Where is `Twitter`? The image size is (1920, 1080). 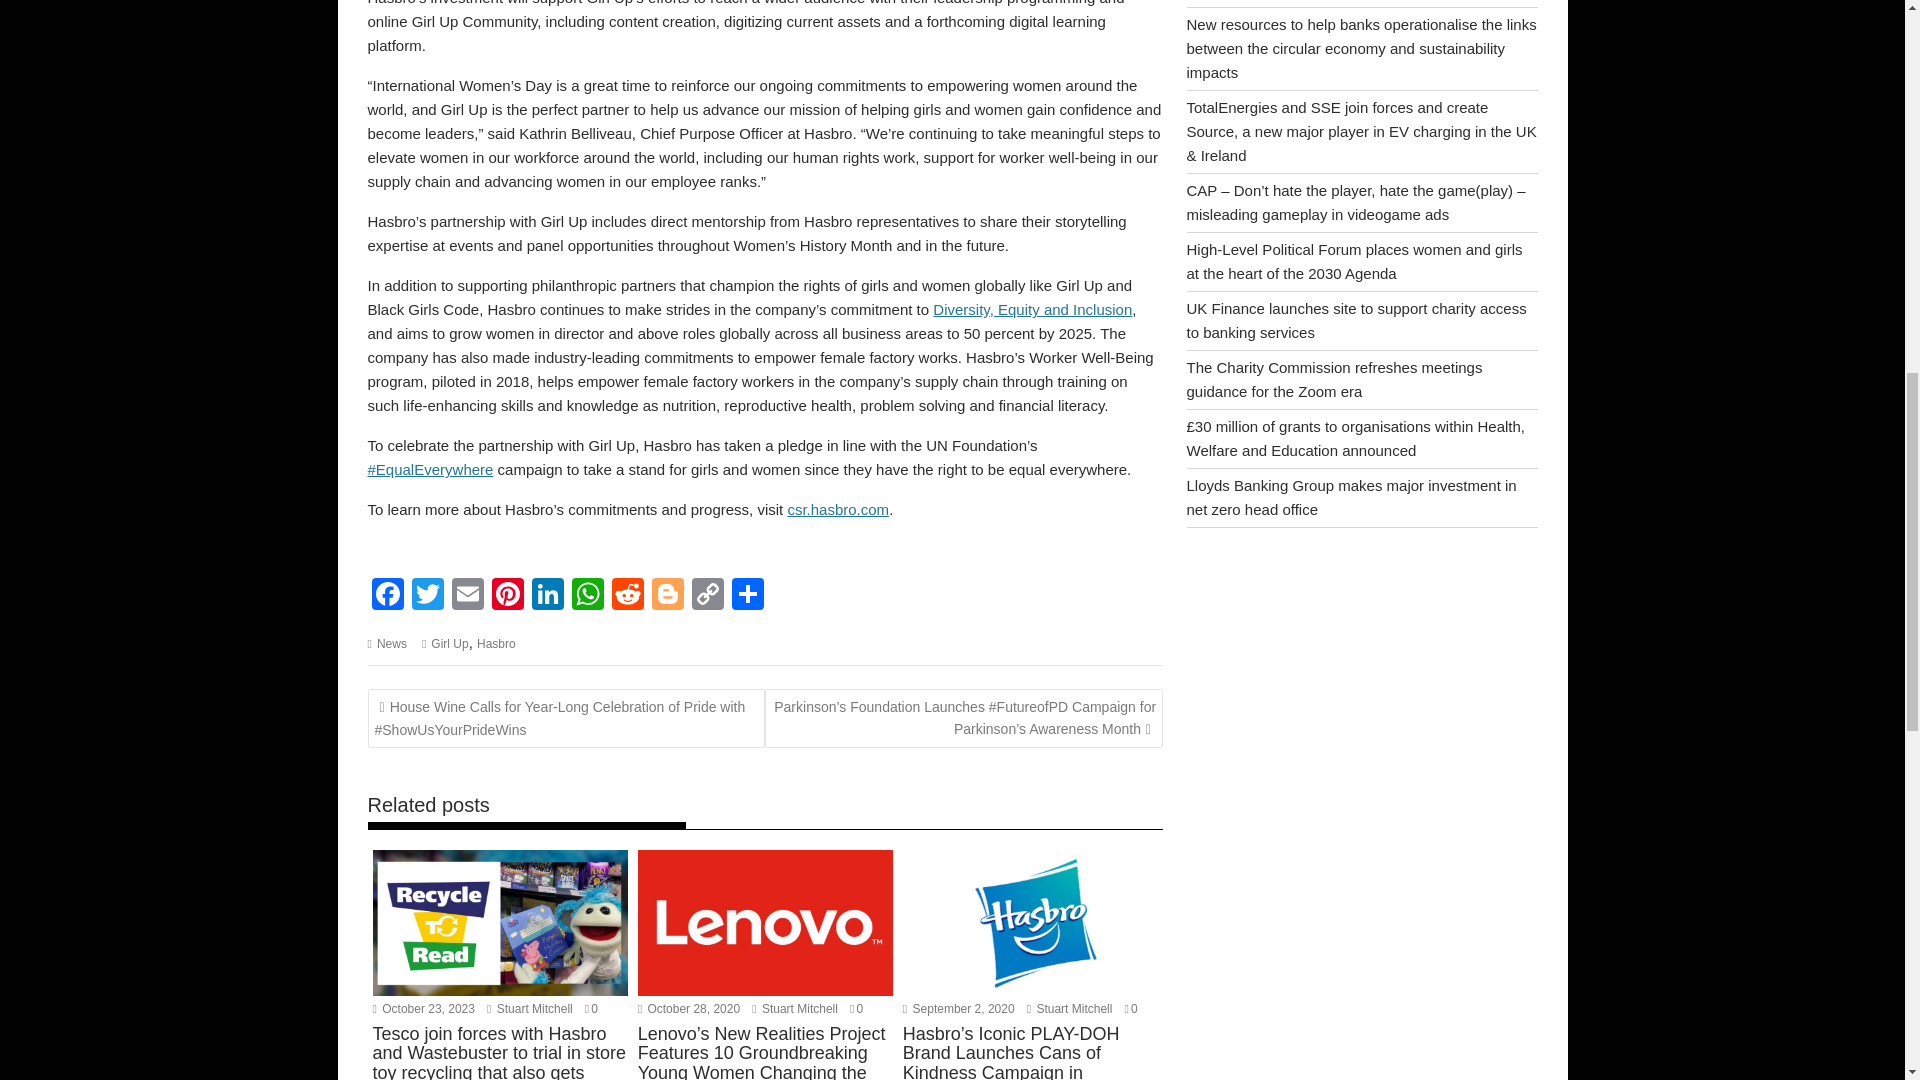
Twitter is located at coordinates (427, 596).